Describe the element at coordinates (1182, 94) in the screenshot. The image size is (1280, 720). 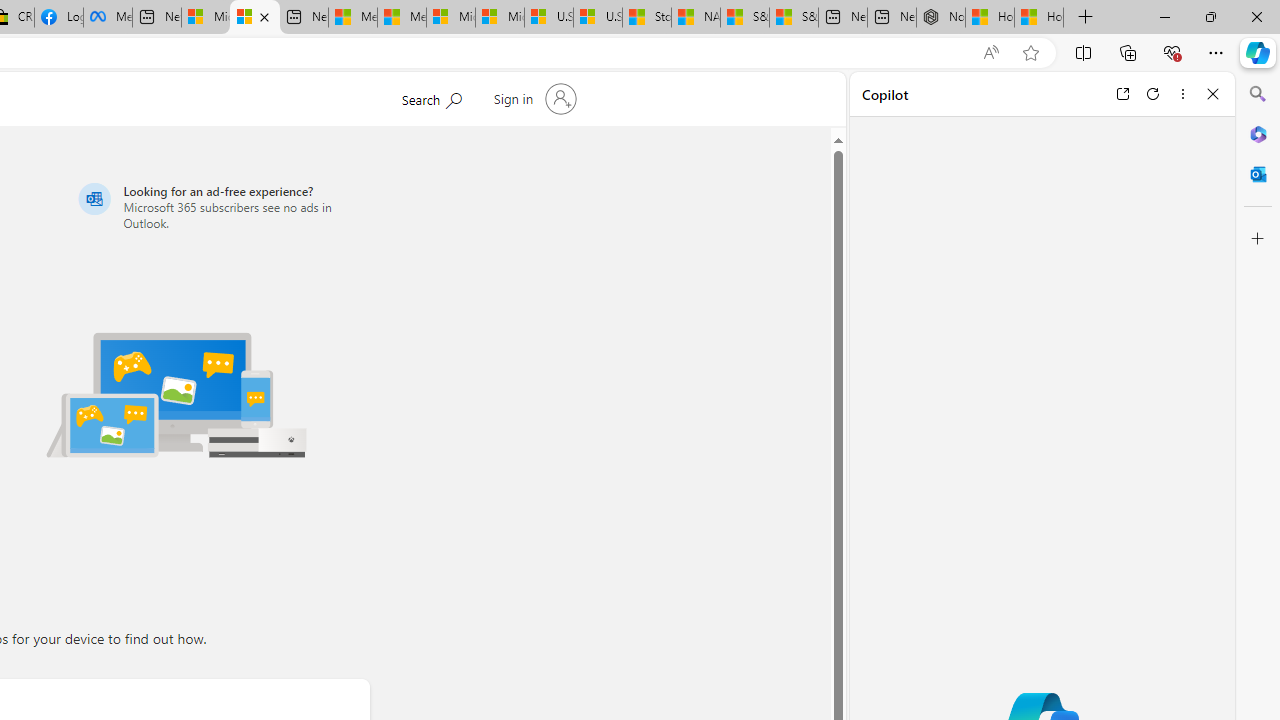
I see `More options` at that location.